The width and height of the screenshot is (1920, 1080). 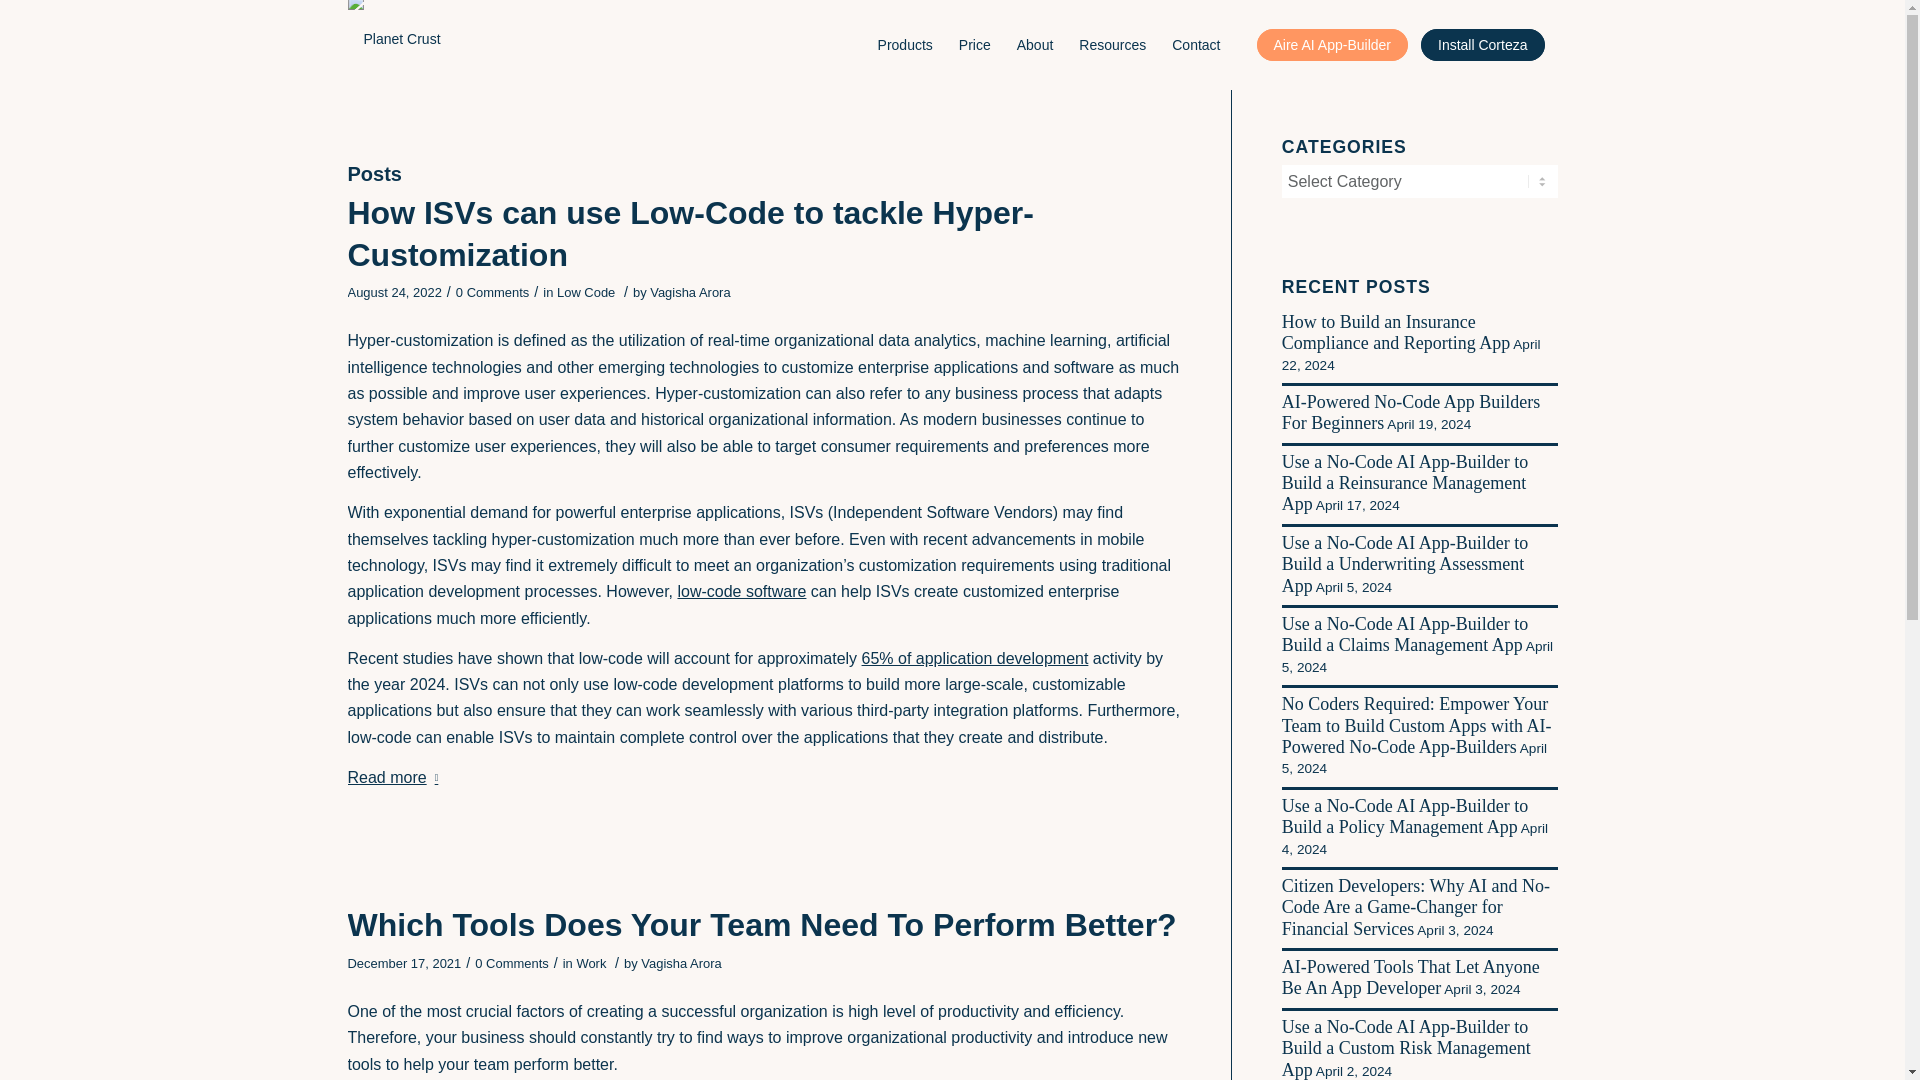 What do you see at coordinates (906, 44) in the screenshot?
I see `Products` at bounding box center [906, 44].